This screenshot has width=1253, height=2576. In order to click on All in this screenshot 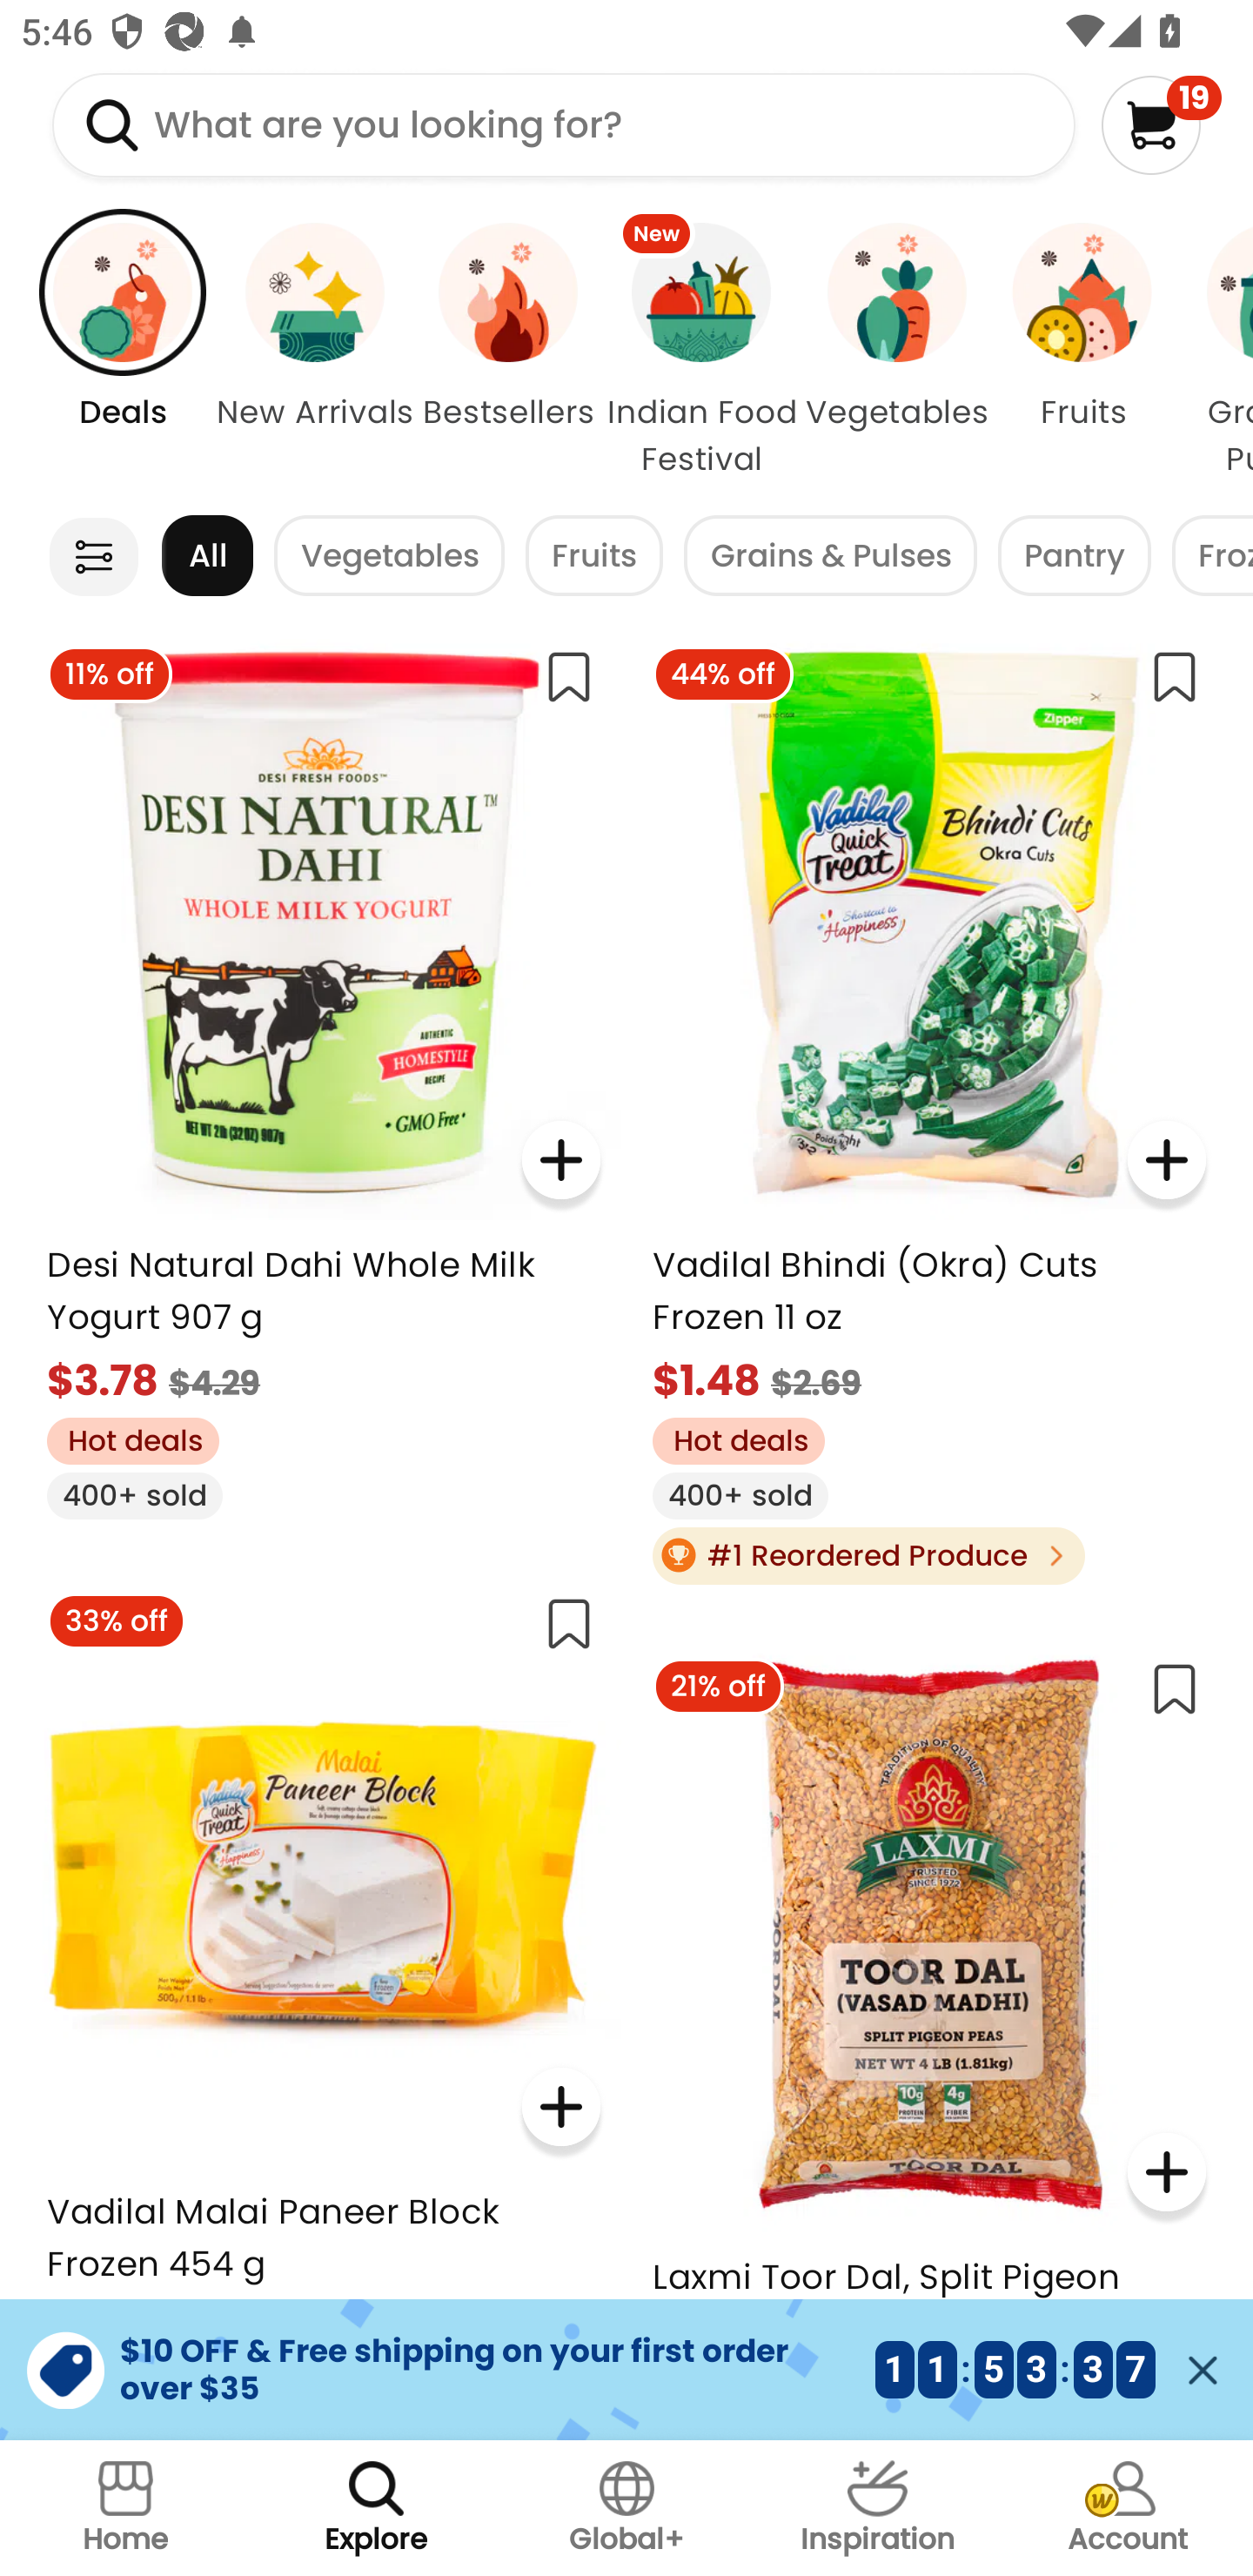, I will do `click(207, 555)`.